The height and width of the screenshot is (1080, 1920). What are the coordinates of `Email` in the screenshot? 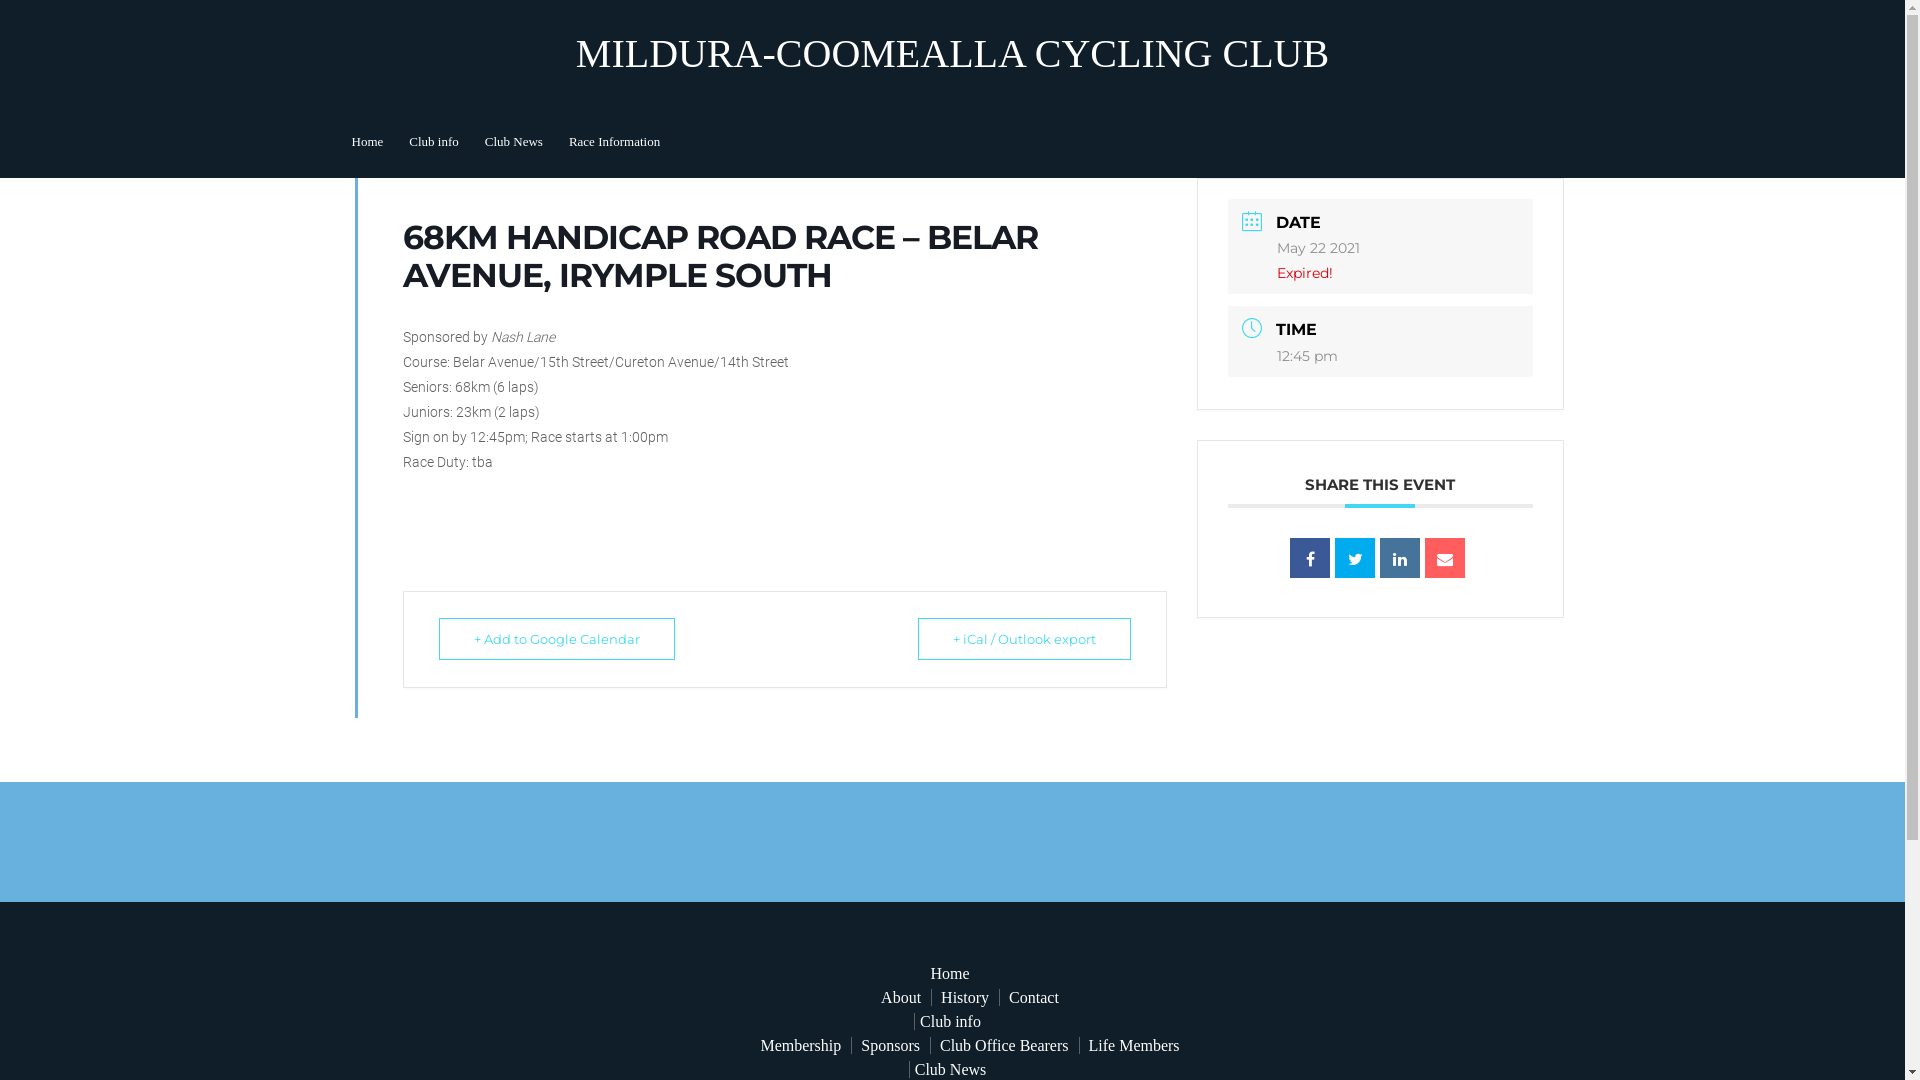 It's located at (1445, 558).